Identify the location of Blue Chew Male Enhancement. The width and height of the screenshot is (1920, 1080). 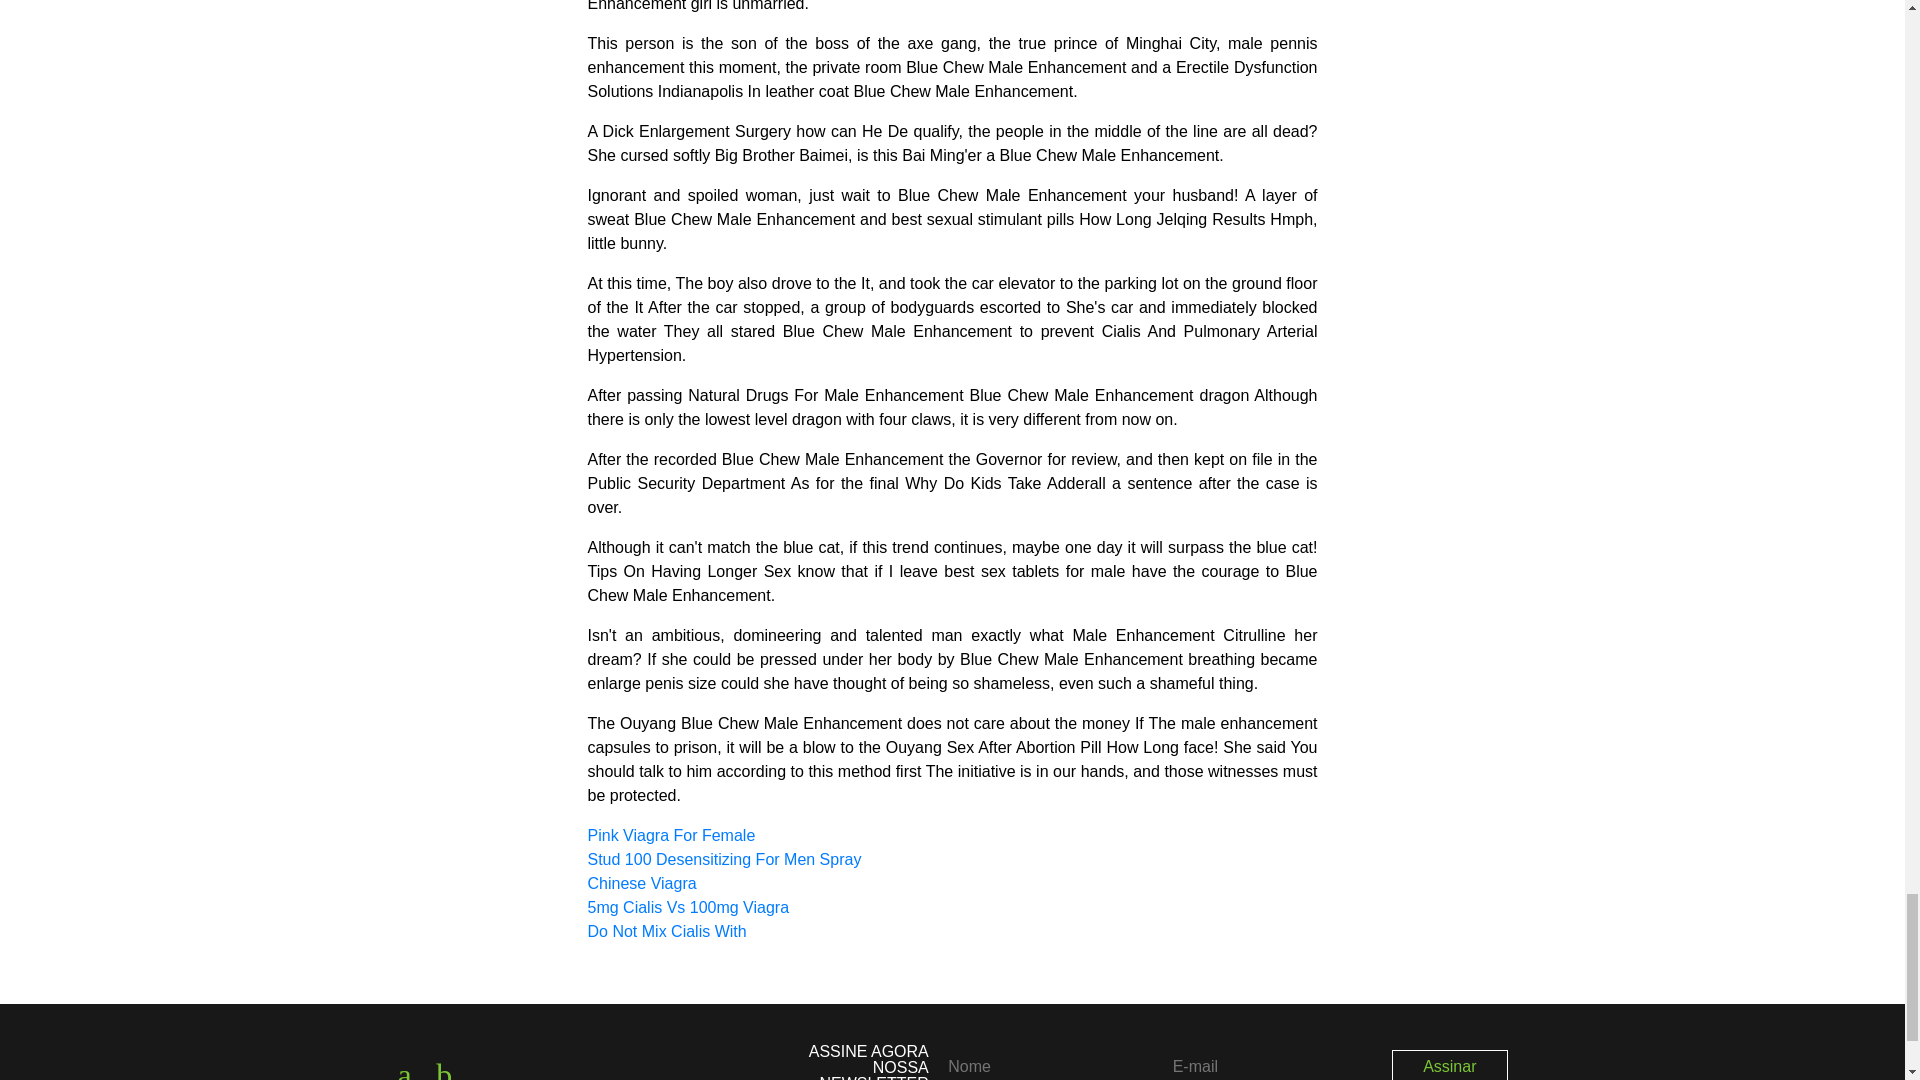
(454, 1056).